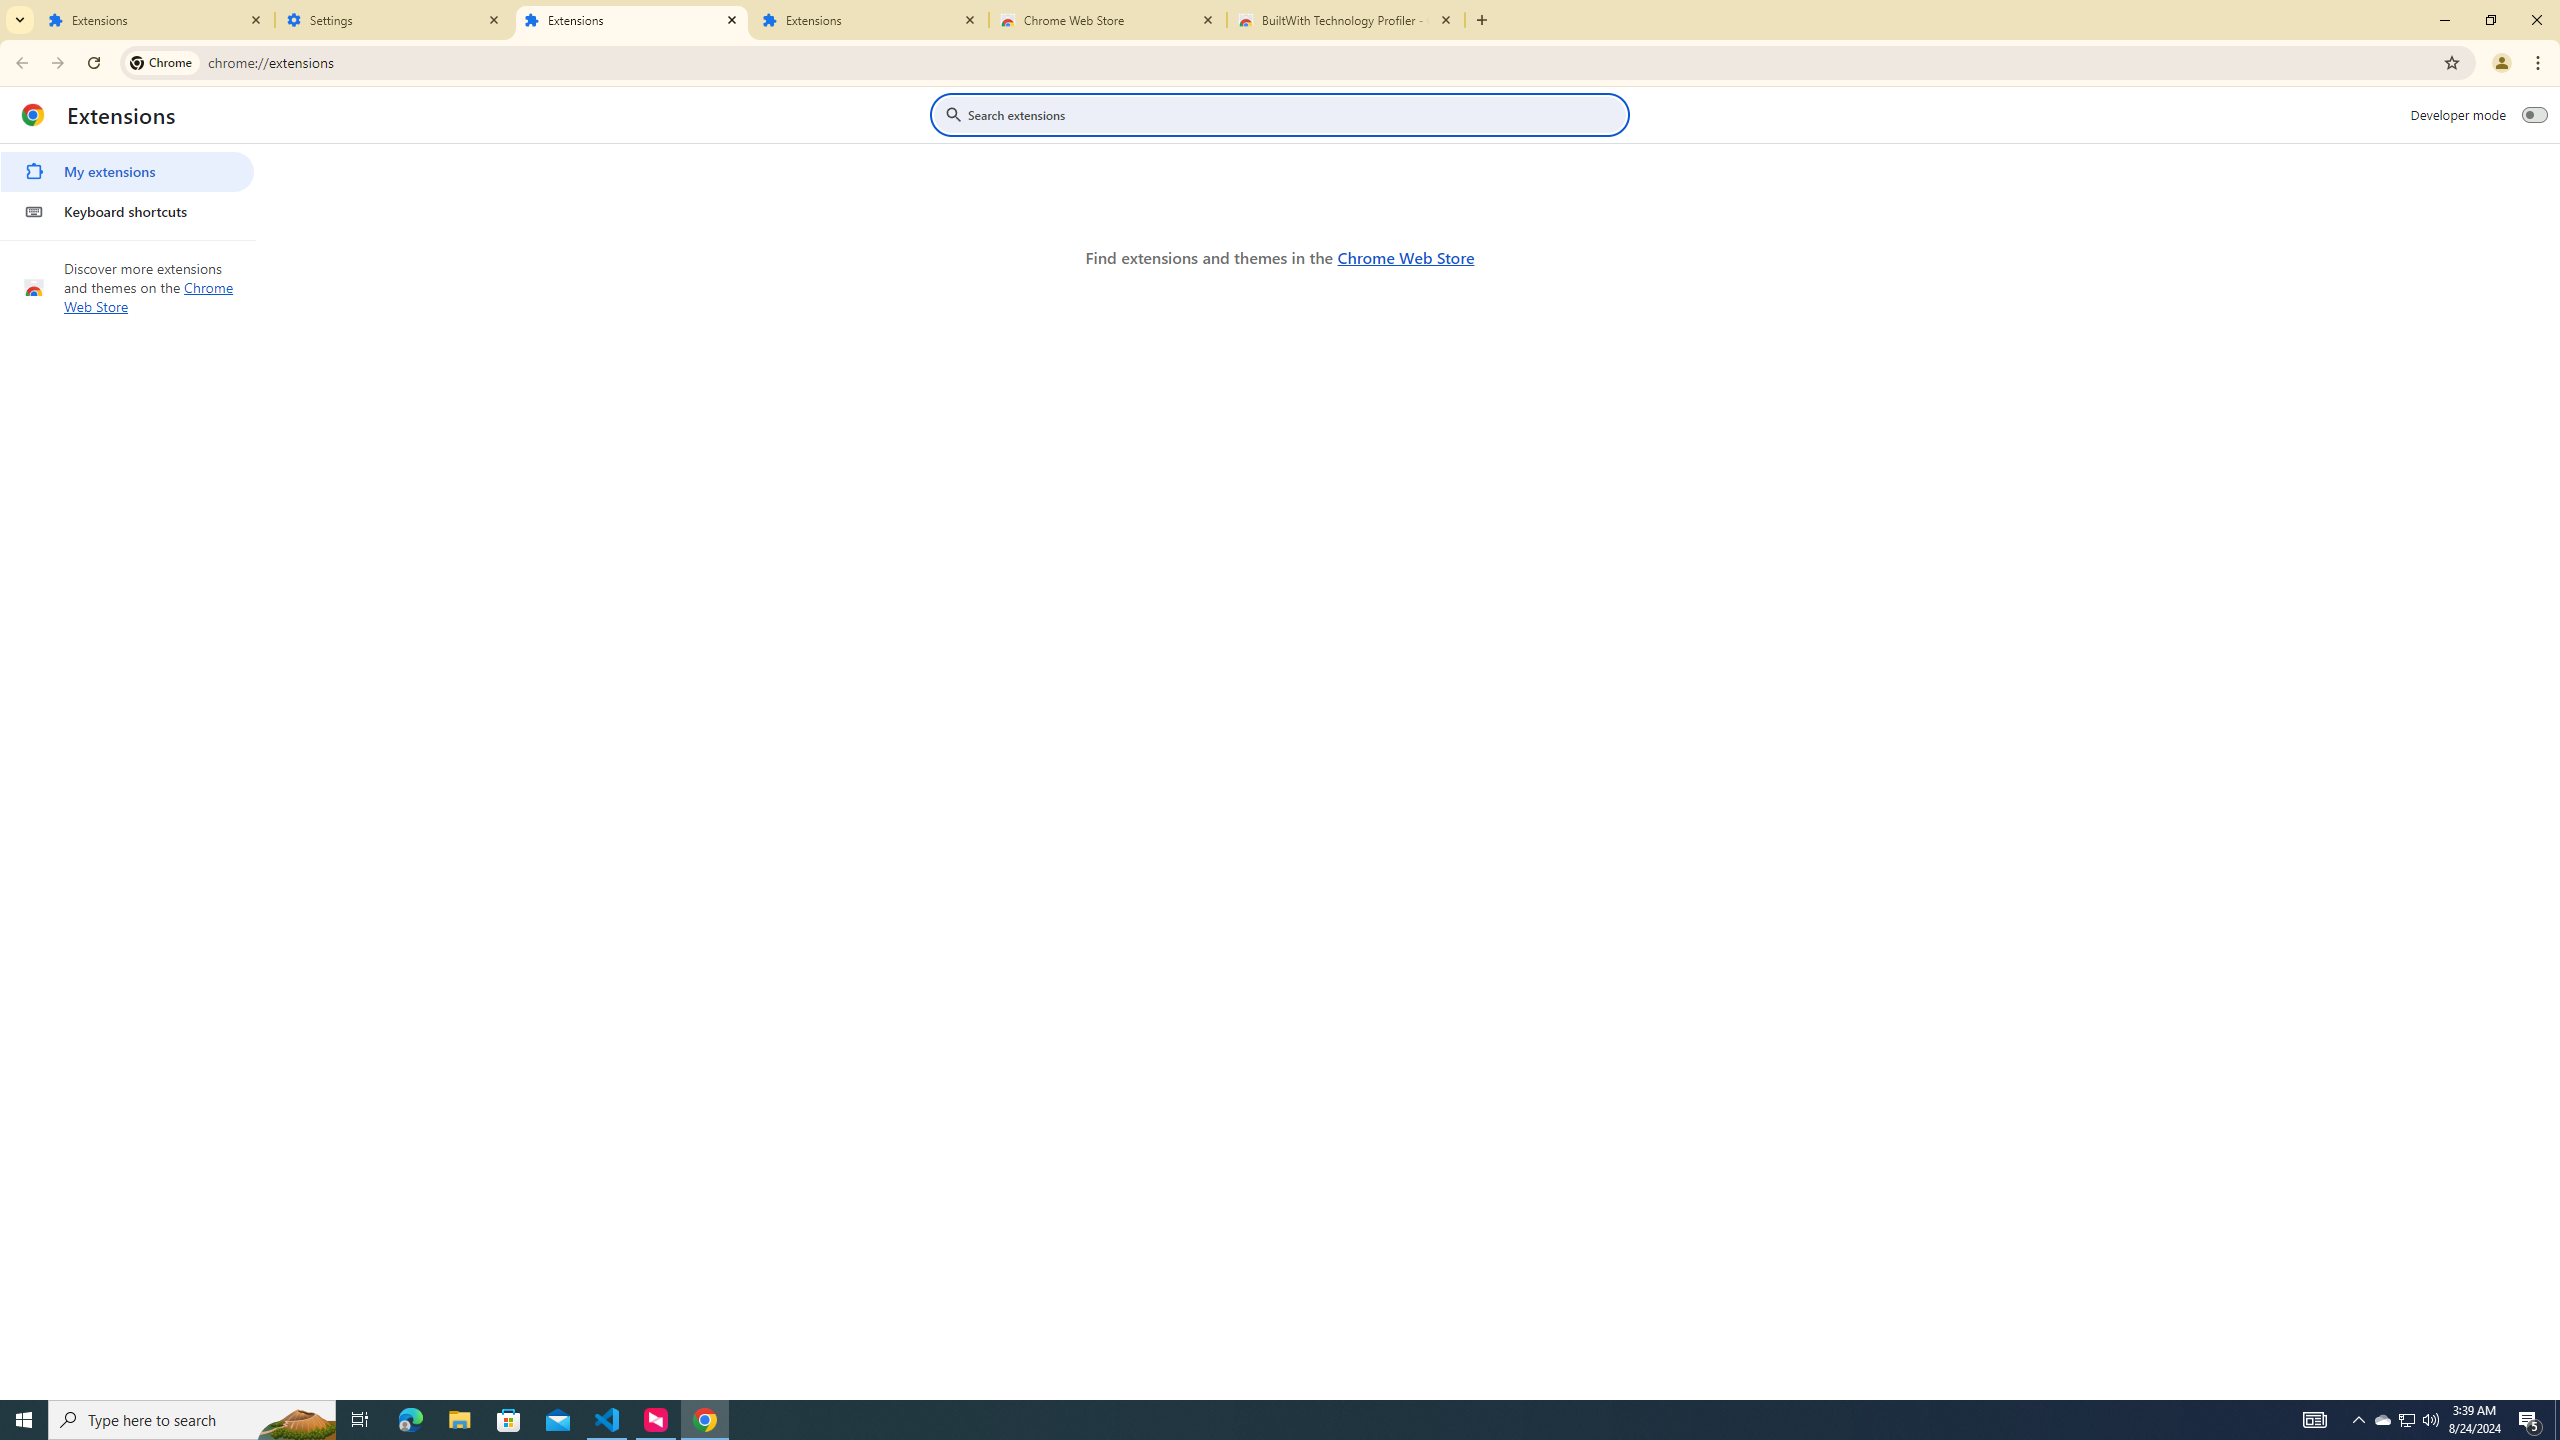 This screenshot has width=2560, height=1440. What do you see at coordinates (1294, 114) in the screenshot?
I see `Search extensions` at bounding box center [1294, 114].